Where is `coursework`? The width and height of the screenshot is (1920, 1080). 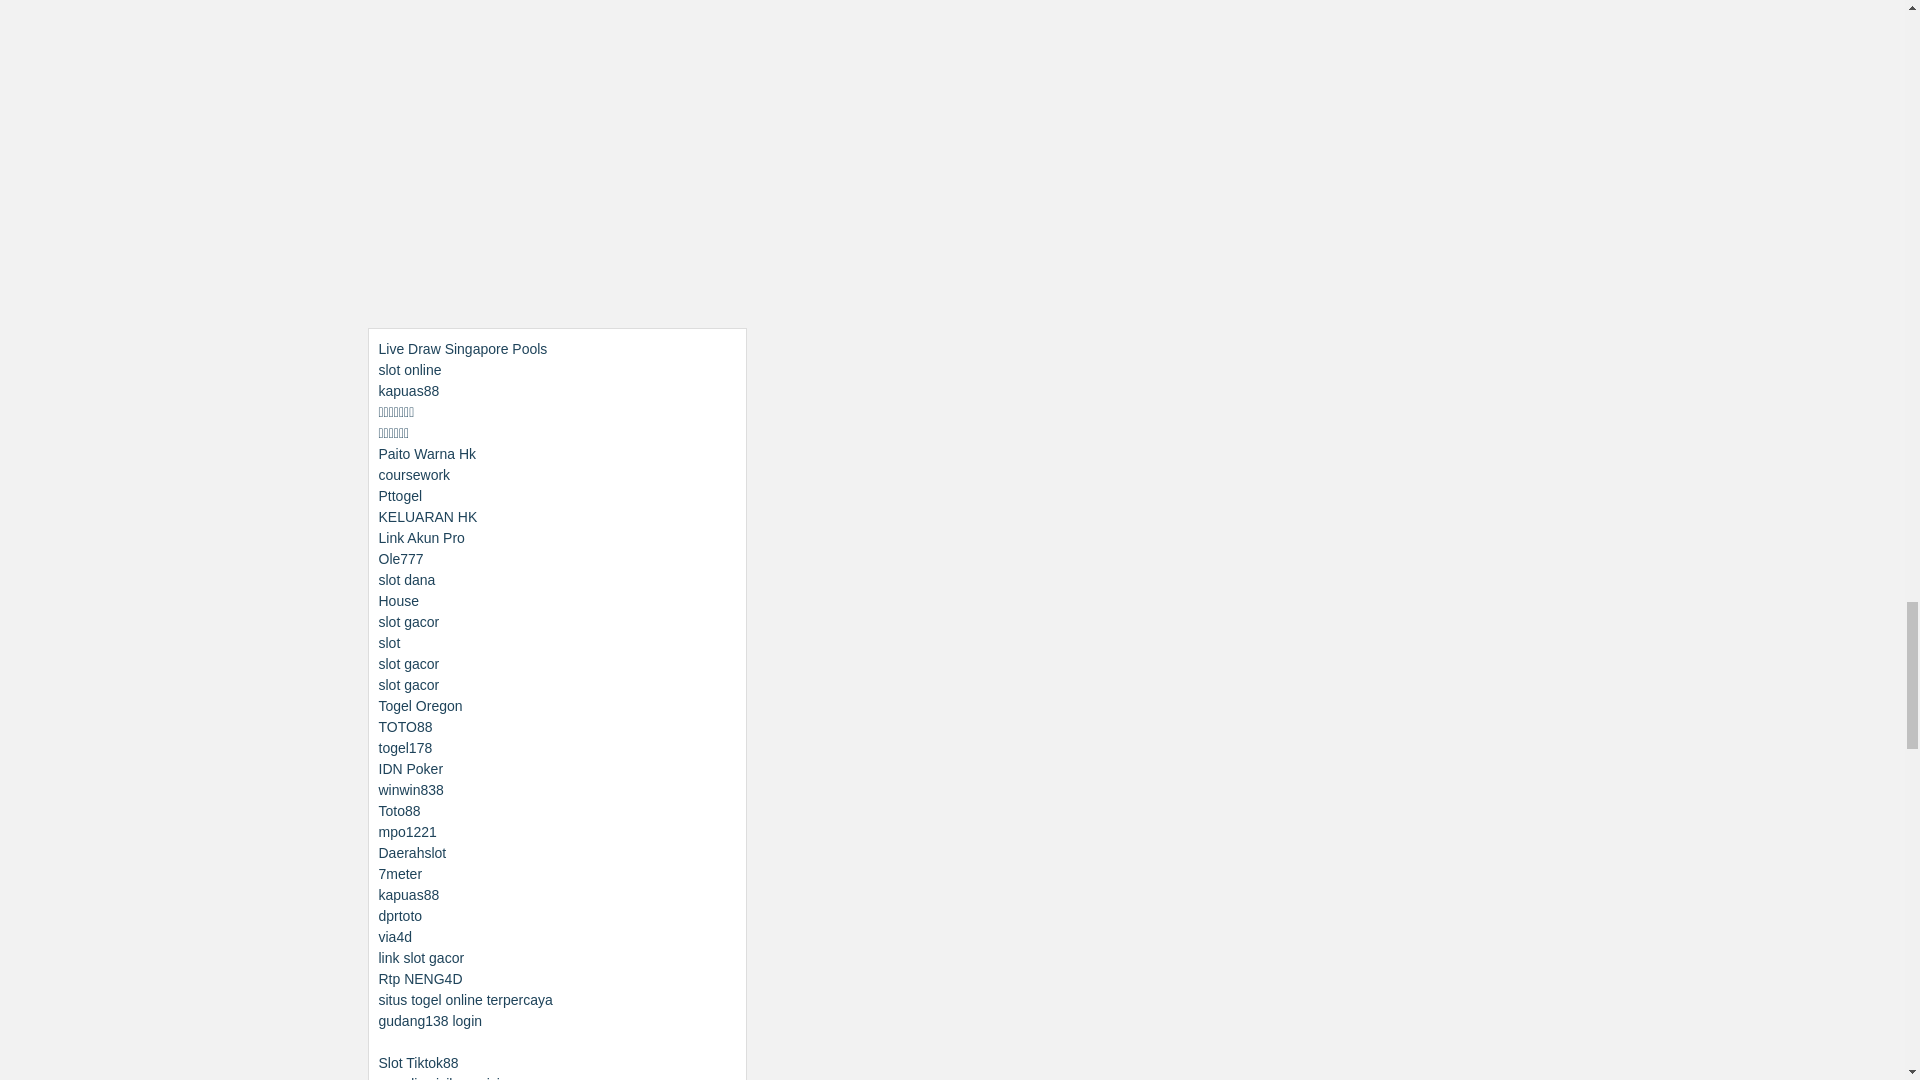 coursework is located at coordinates (414, 474).